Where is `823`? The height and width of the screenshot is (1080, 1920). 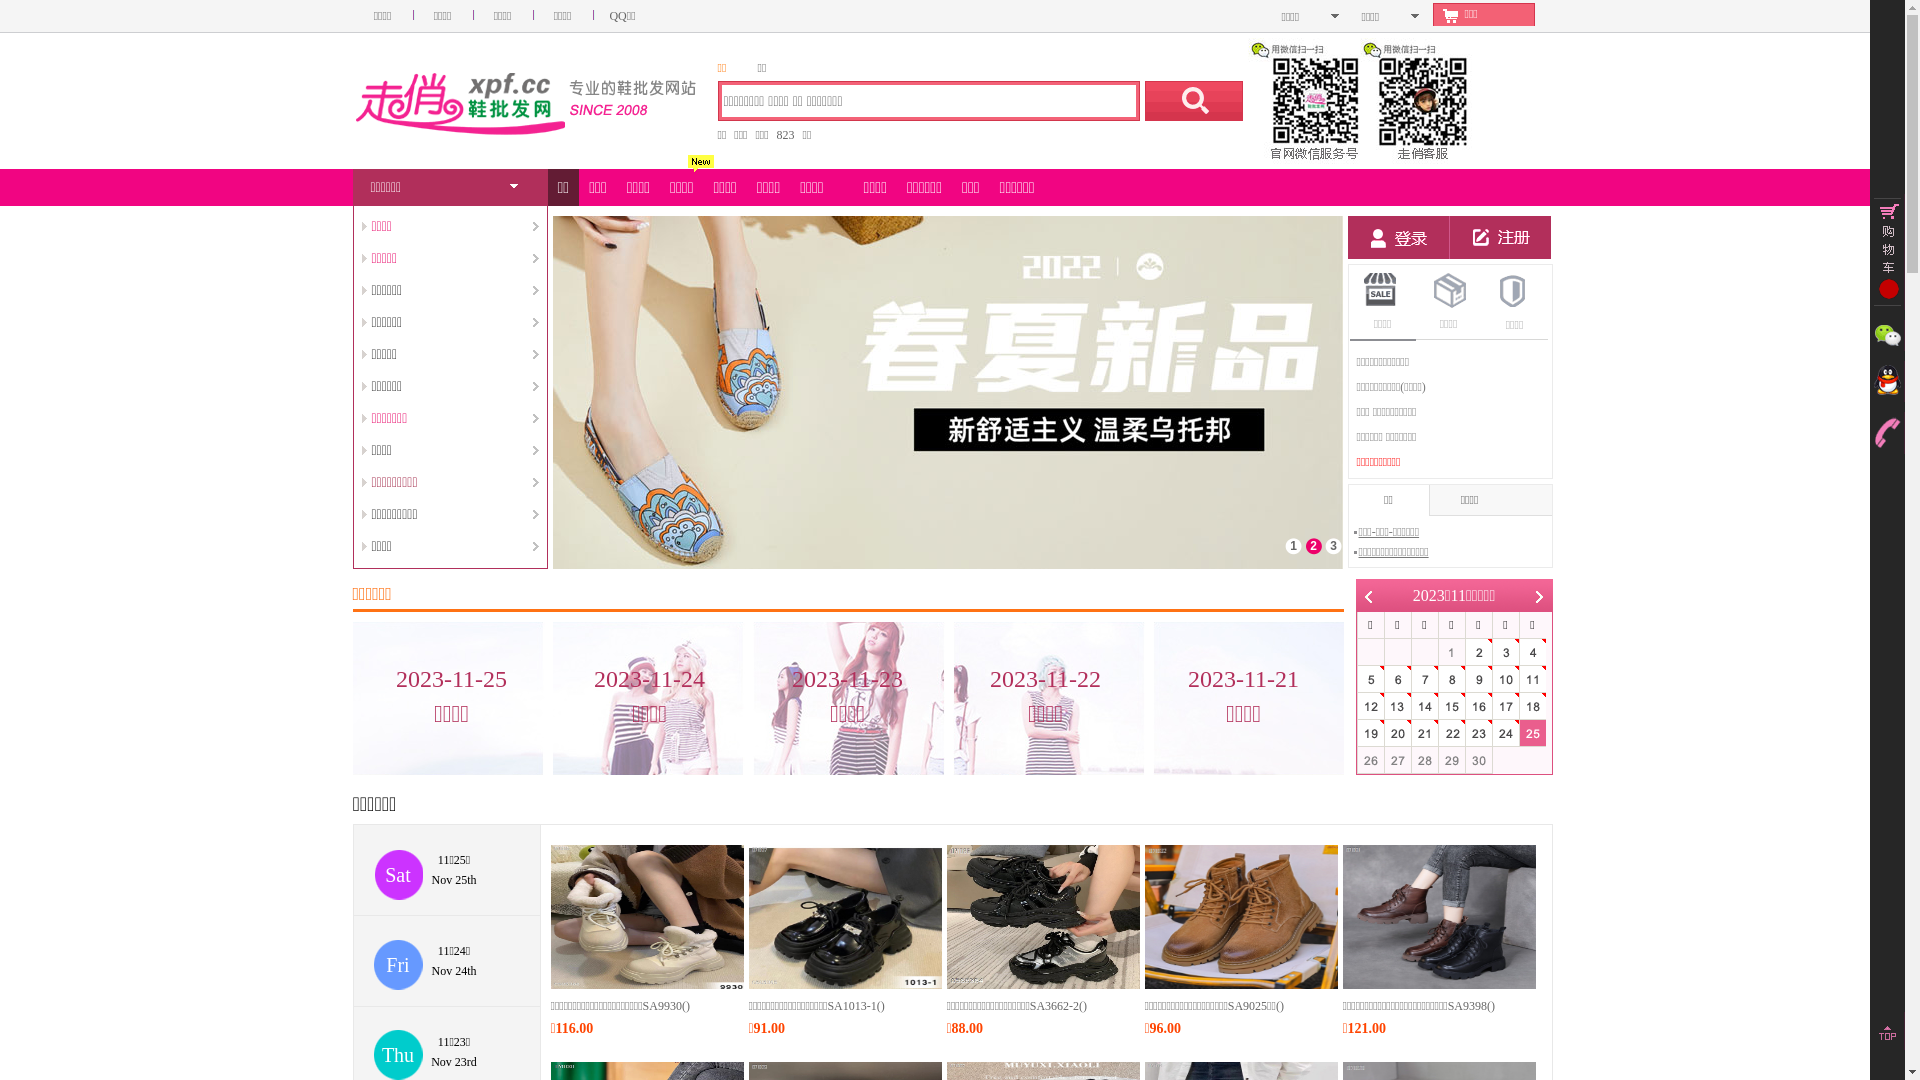 823 is located at coordinates (786, 135).